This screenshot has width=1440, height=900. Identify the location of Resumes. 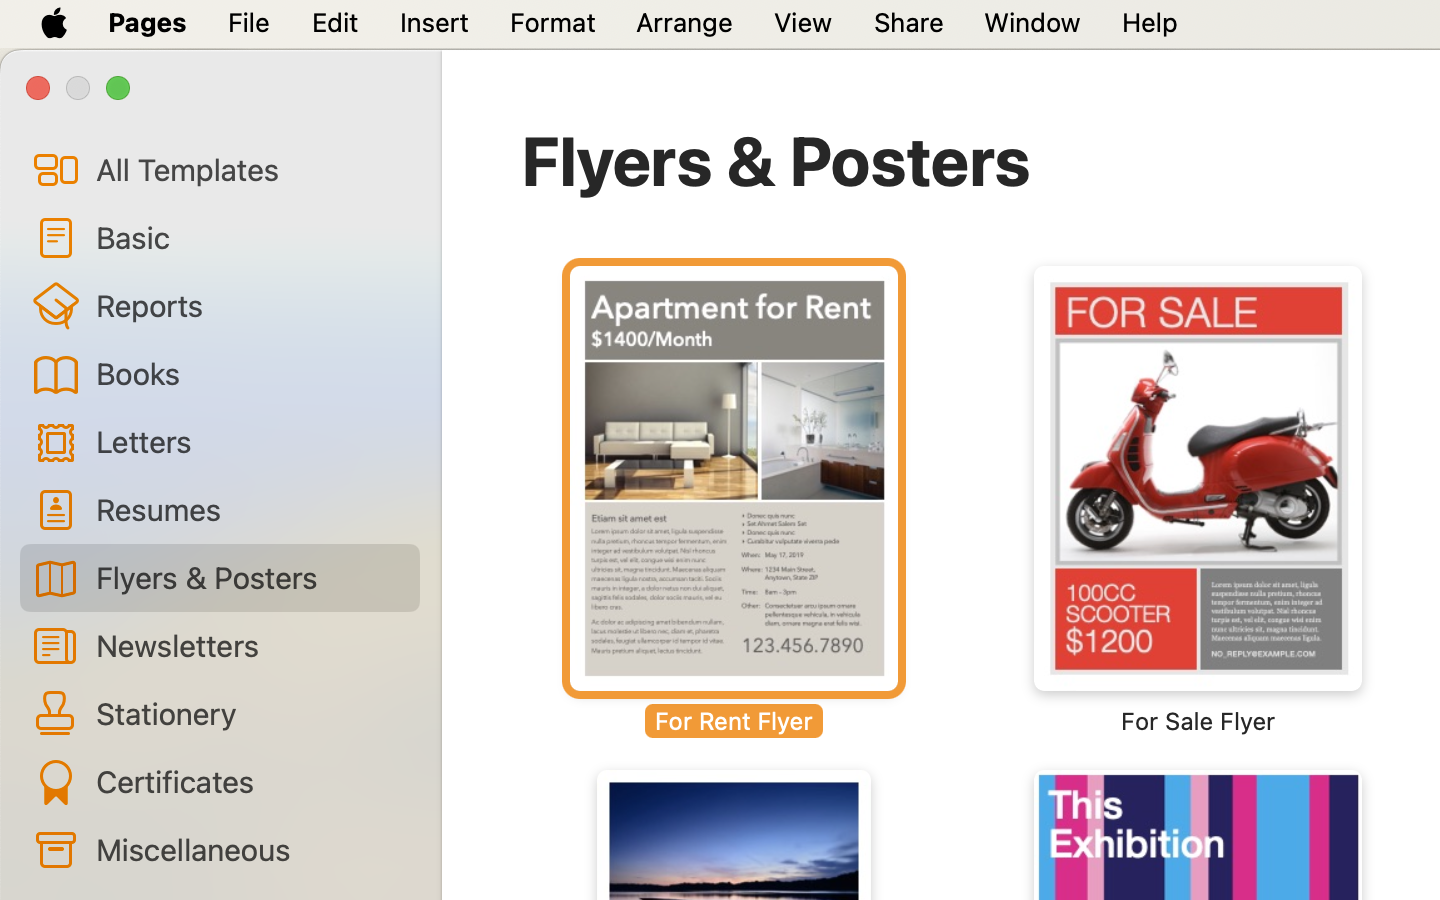
(250, 508).